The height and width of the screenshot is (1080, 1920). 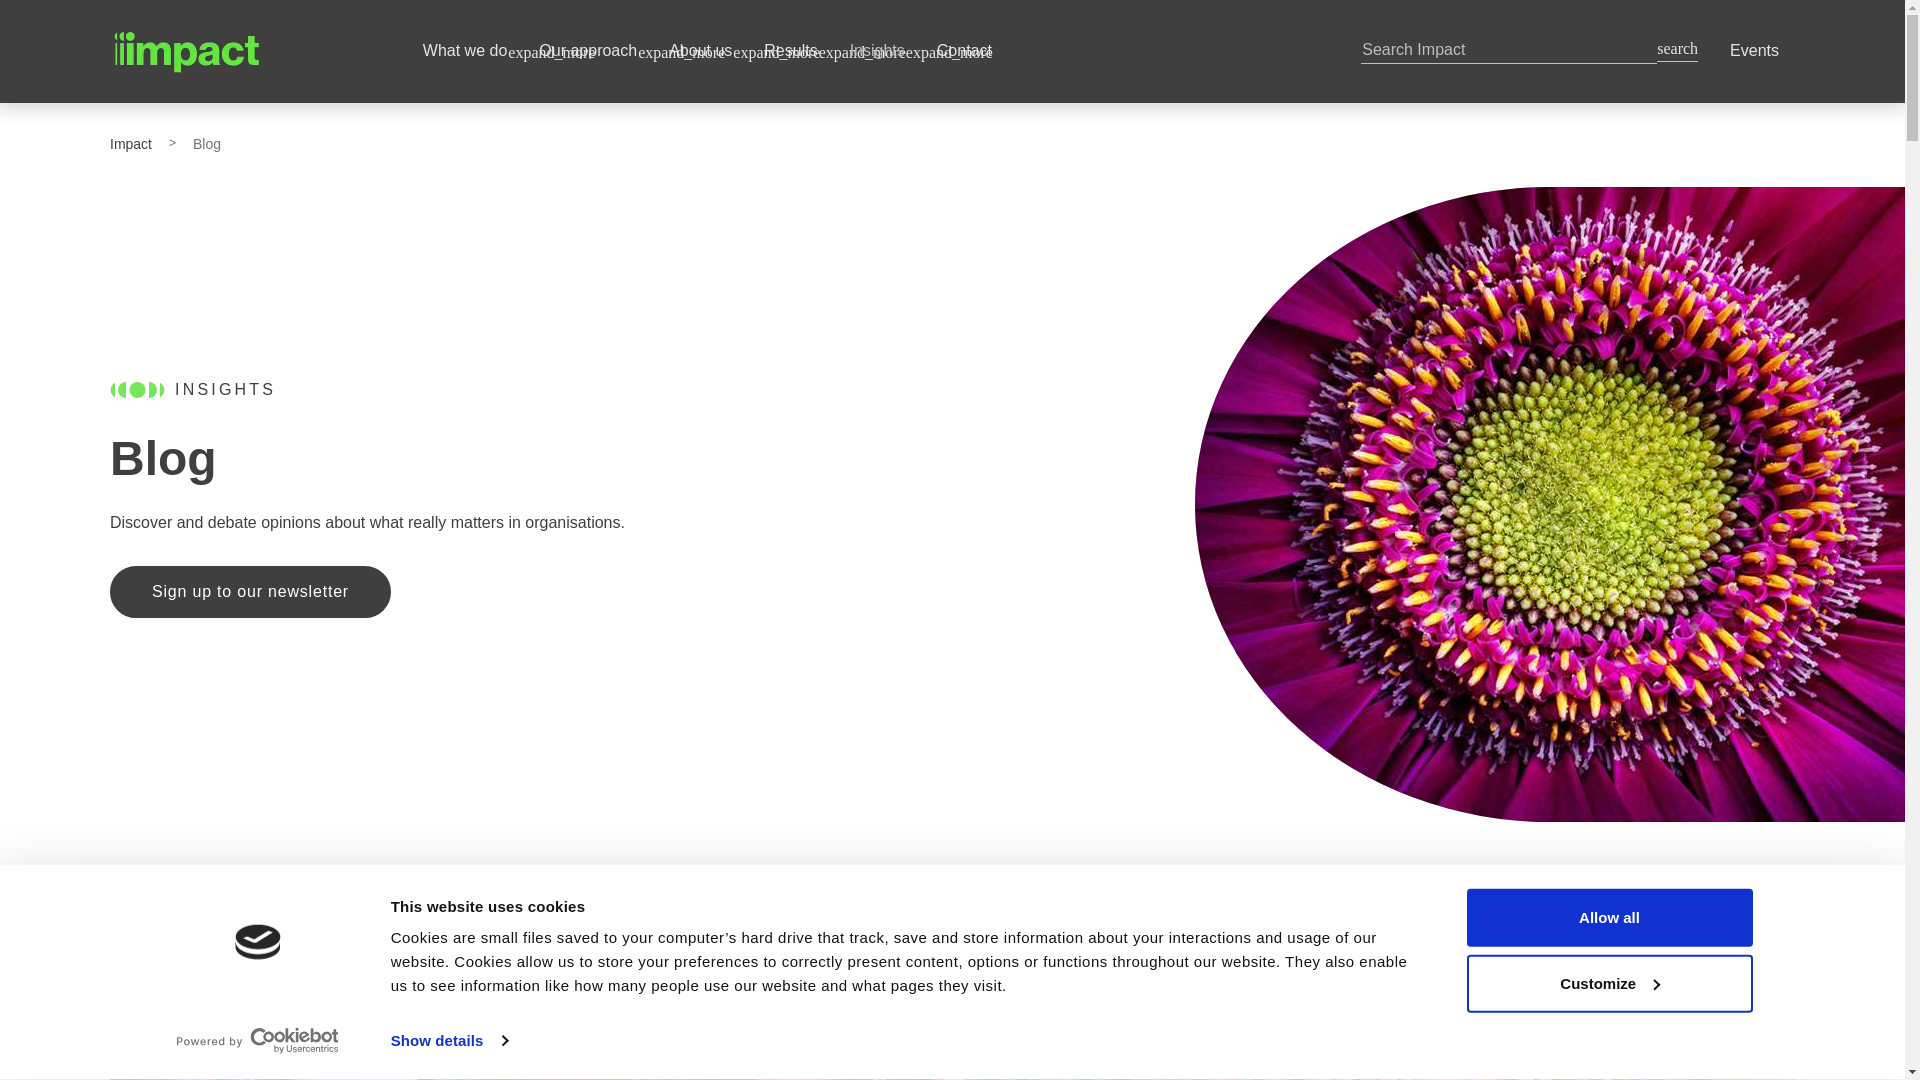 I want to click on Show details, so click(x=448, y=1041).